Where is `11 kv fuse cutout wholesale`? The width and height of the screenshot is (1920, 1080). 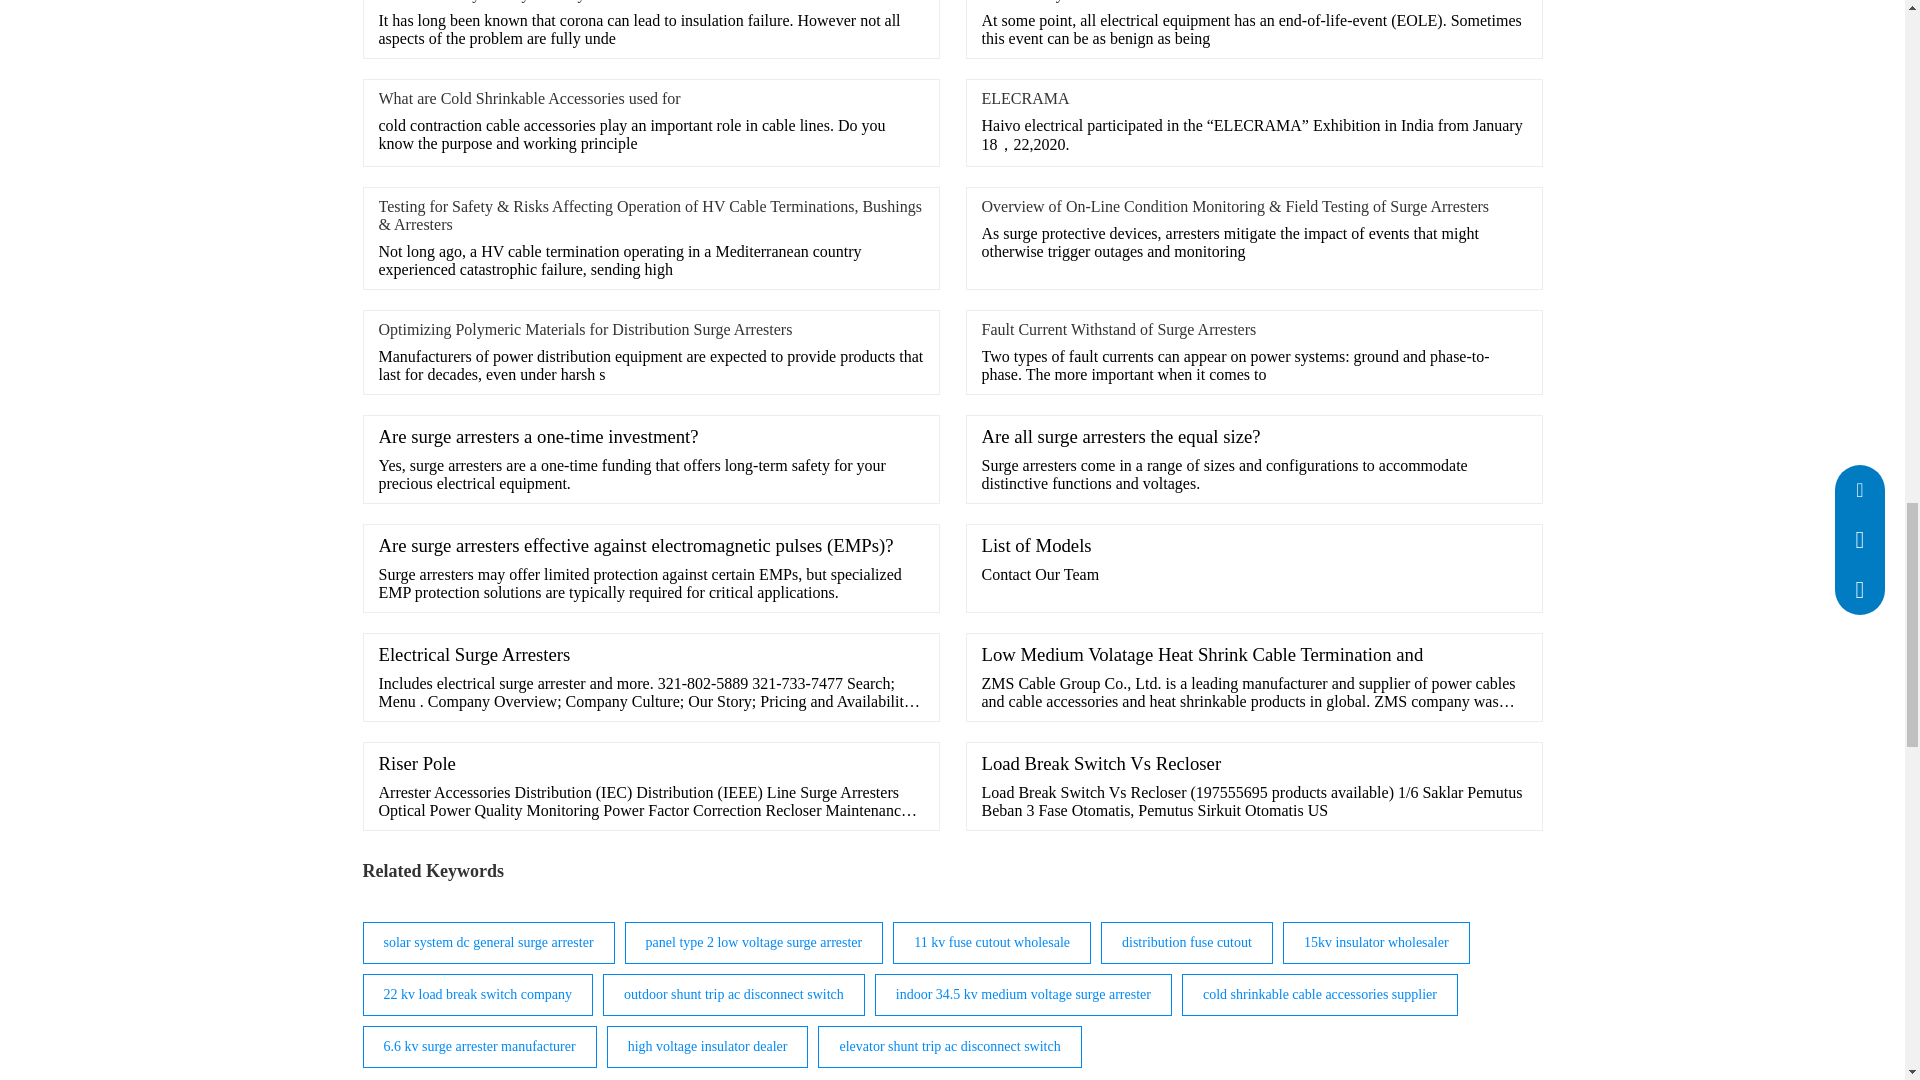
11 kv fuse cutout wholesale is located at coordinates (991, 942).